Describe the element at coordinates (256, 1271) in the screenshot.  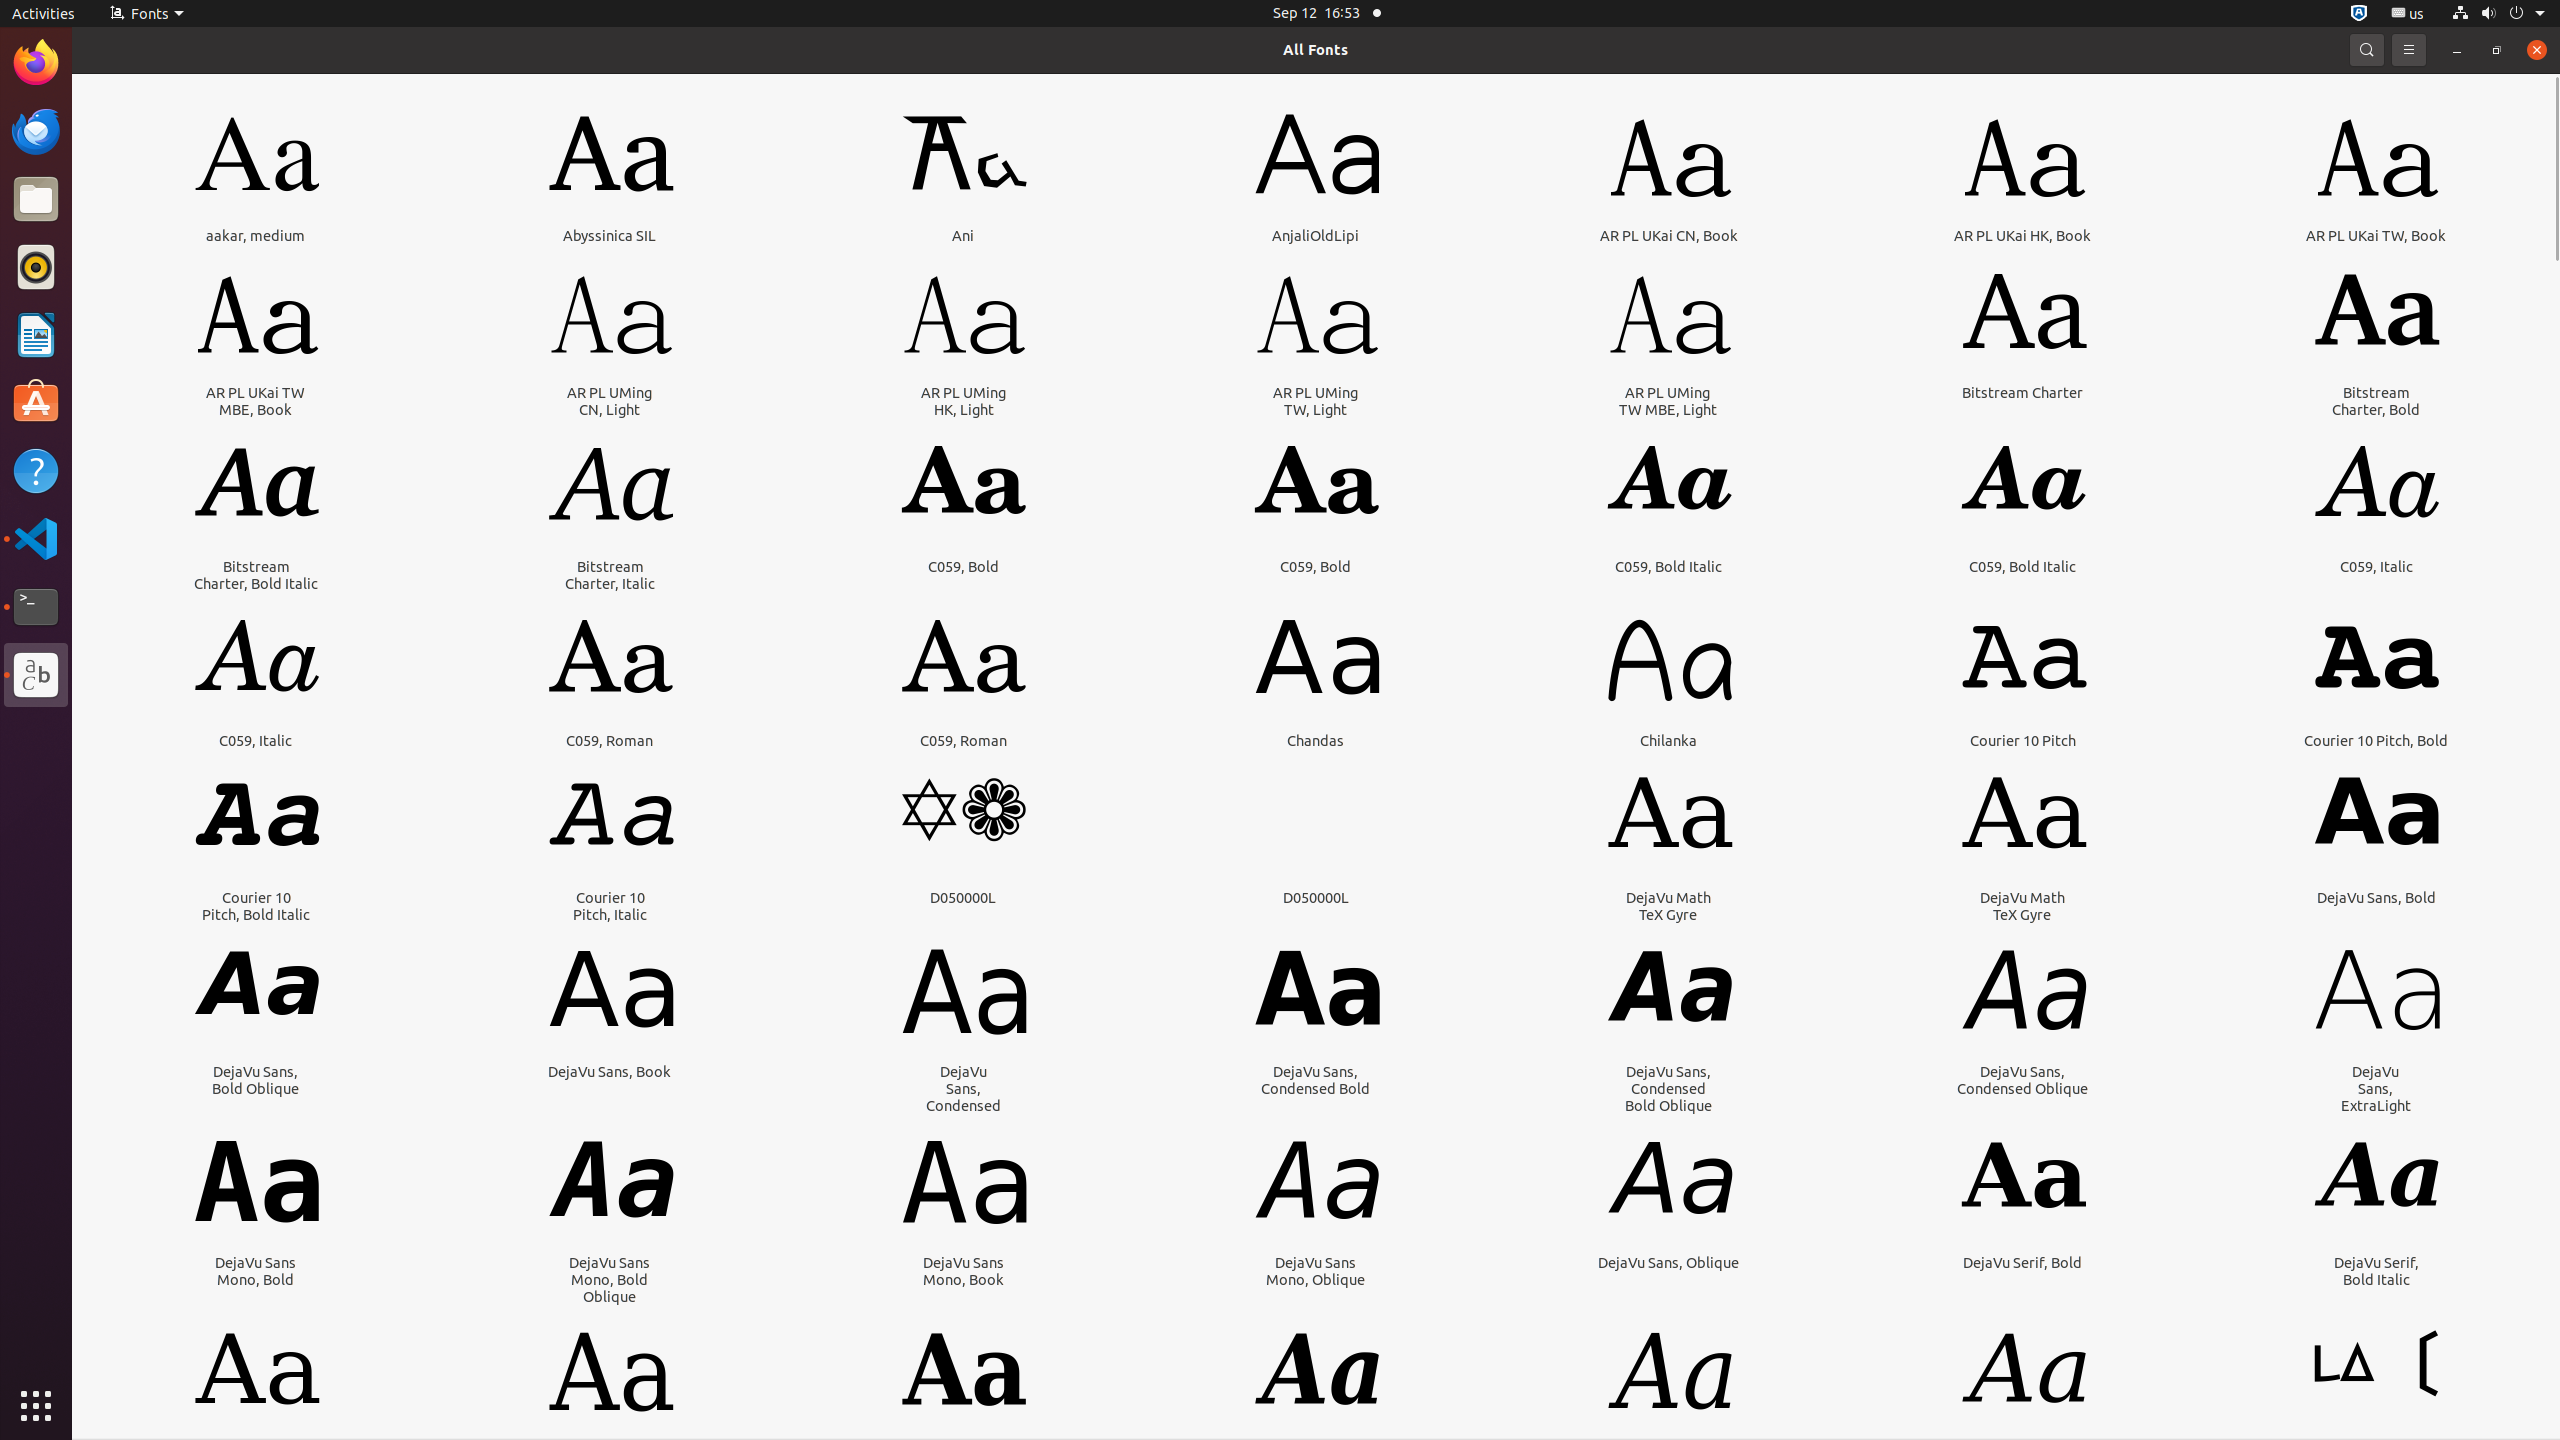
I see `DejaVu Sans Mono, Bold` at that location.